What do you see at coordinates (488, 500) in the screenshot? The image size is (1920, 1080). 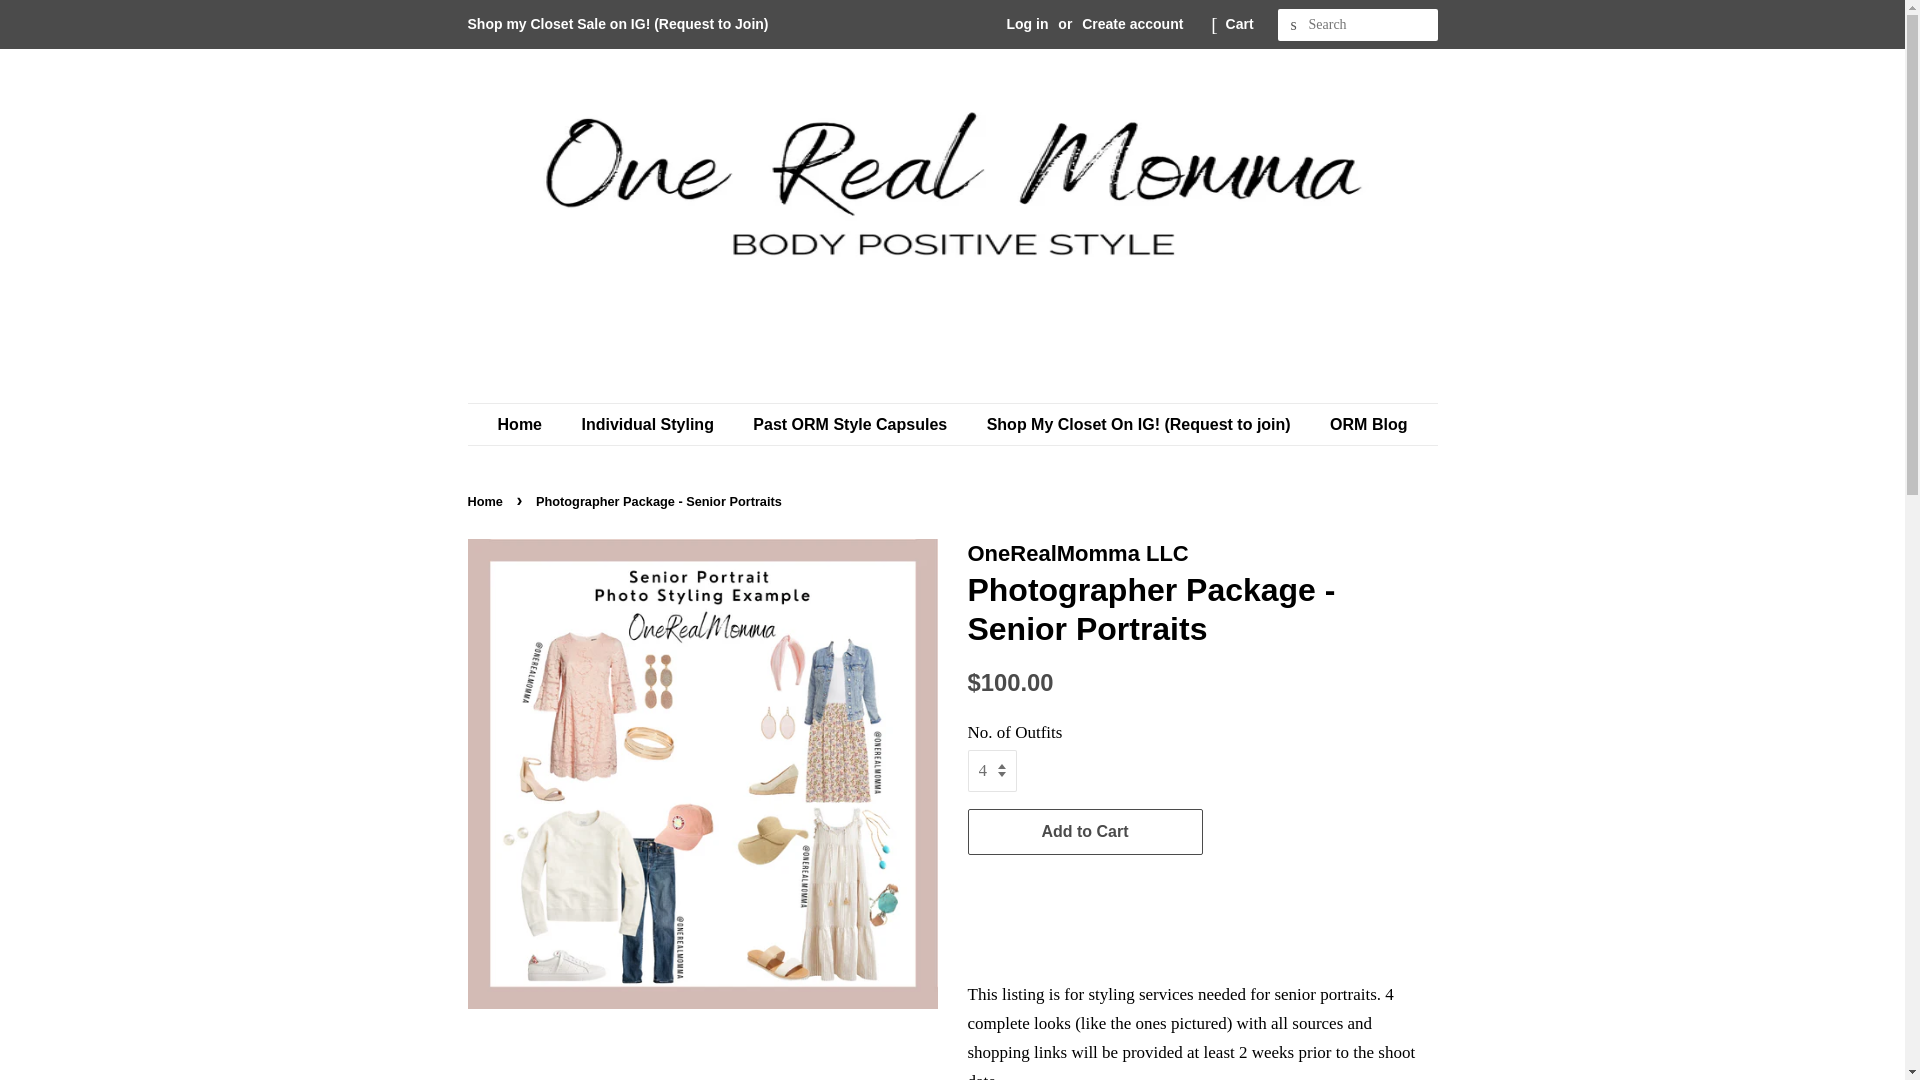 I see `Home` at bounding box center [488, 500].